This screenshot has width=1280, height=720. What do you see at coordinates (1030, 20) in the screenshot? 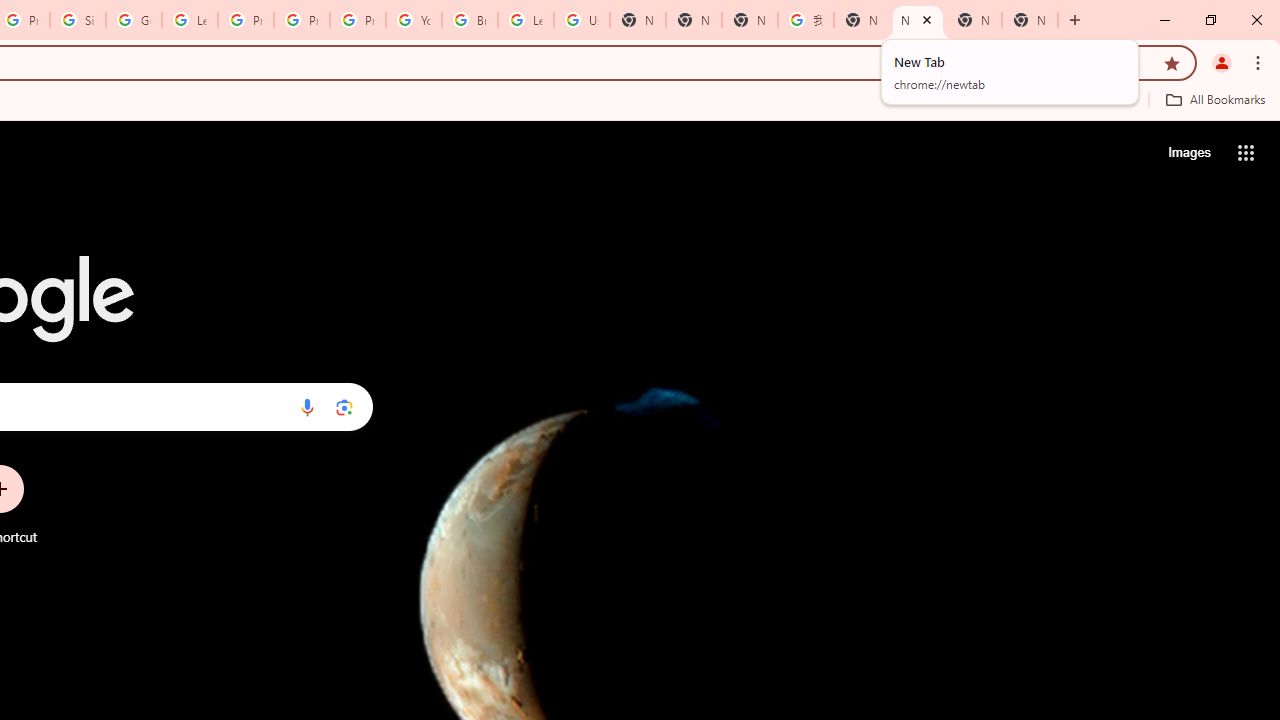
I see `New Tab` at bounding box center [1030, 20].